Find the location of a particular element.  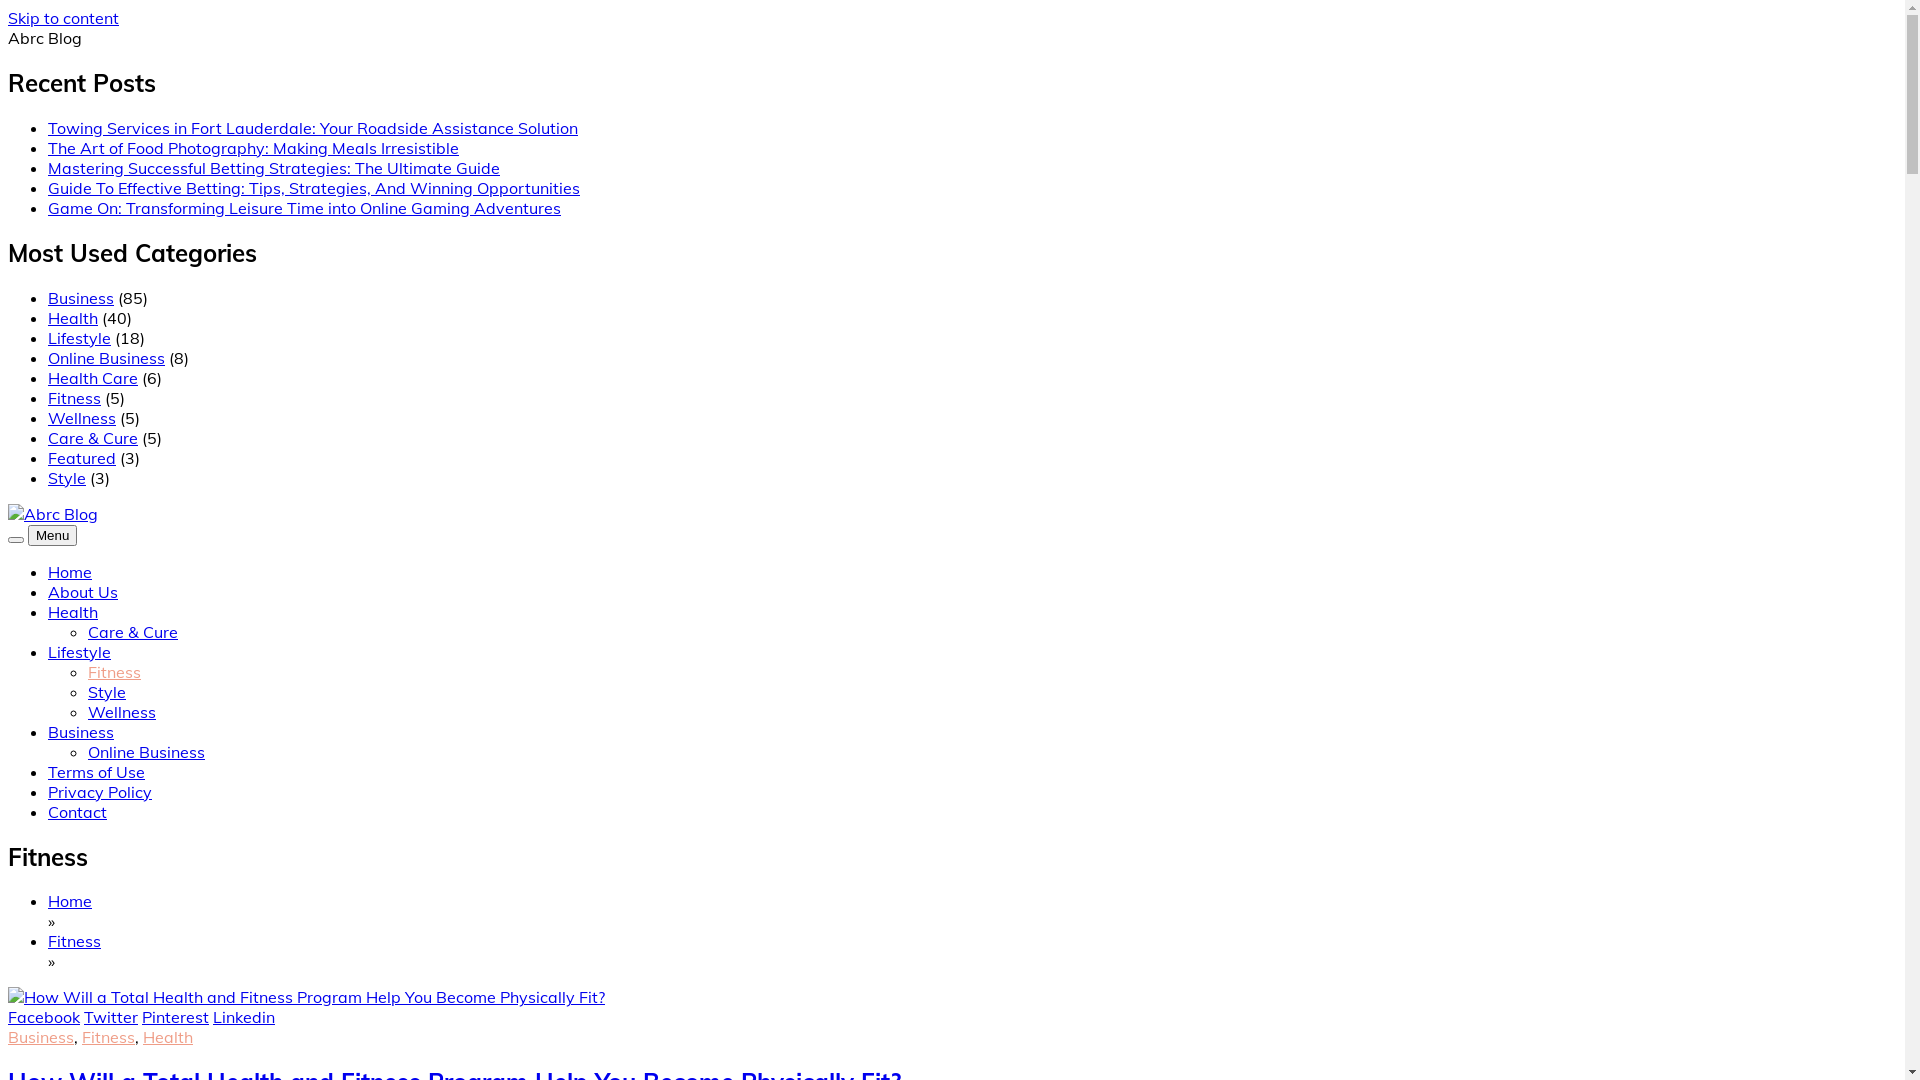

Featured is located at coordinates (82, 458).